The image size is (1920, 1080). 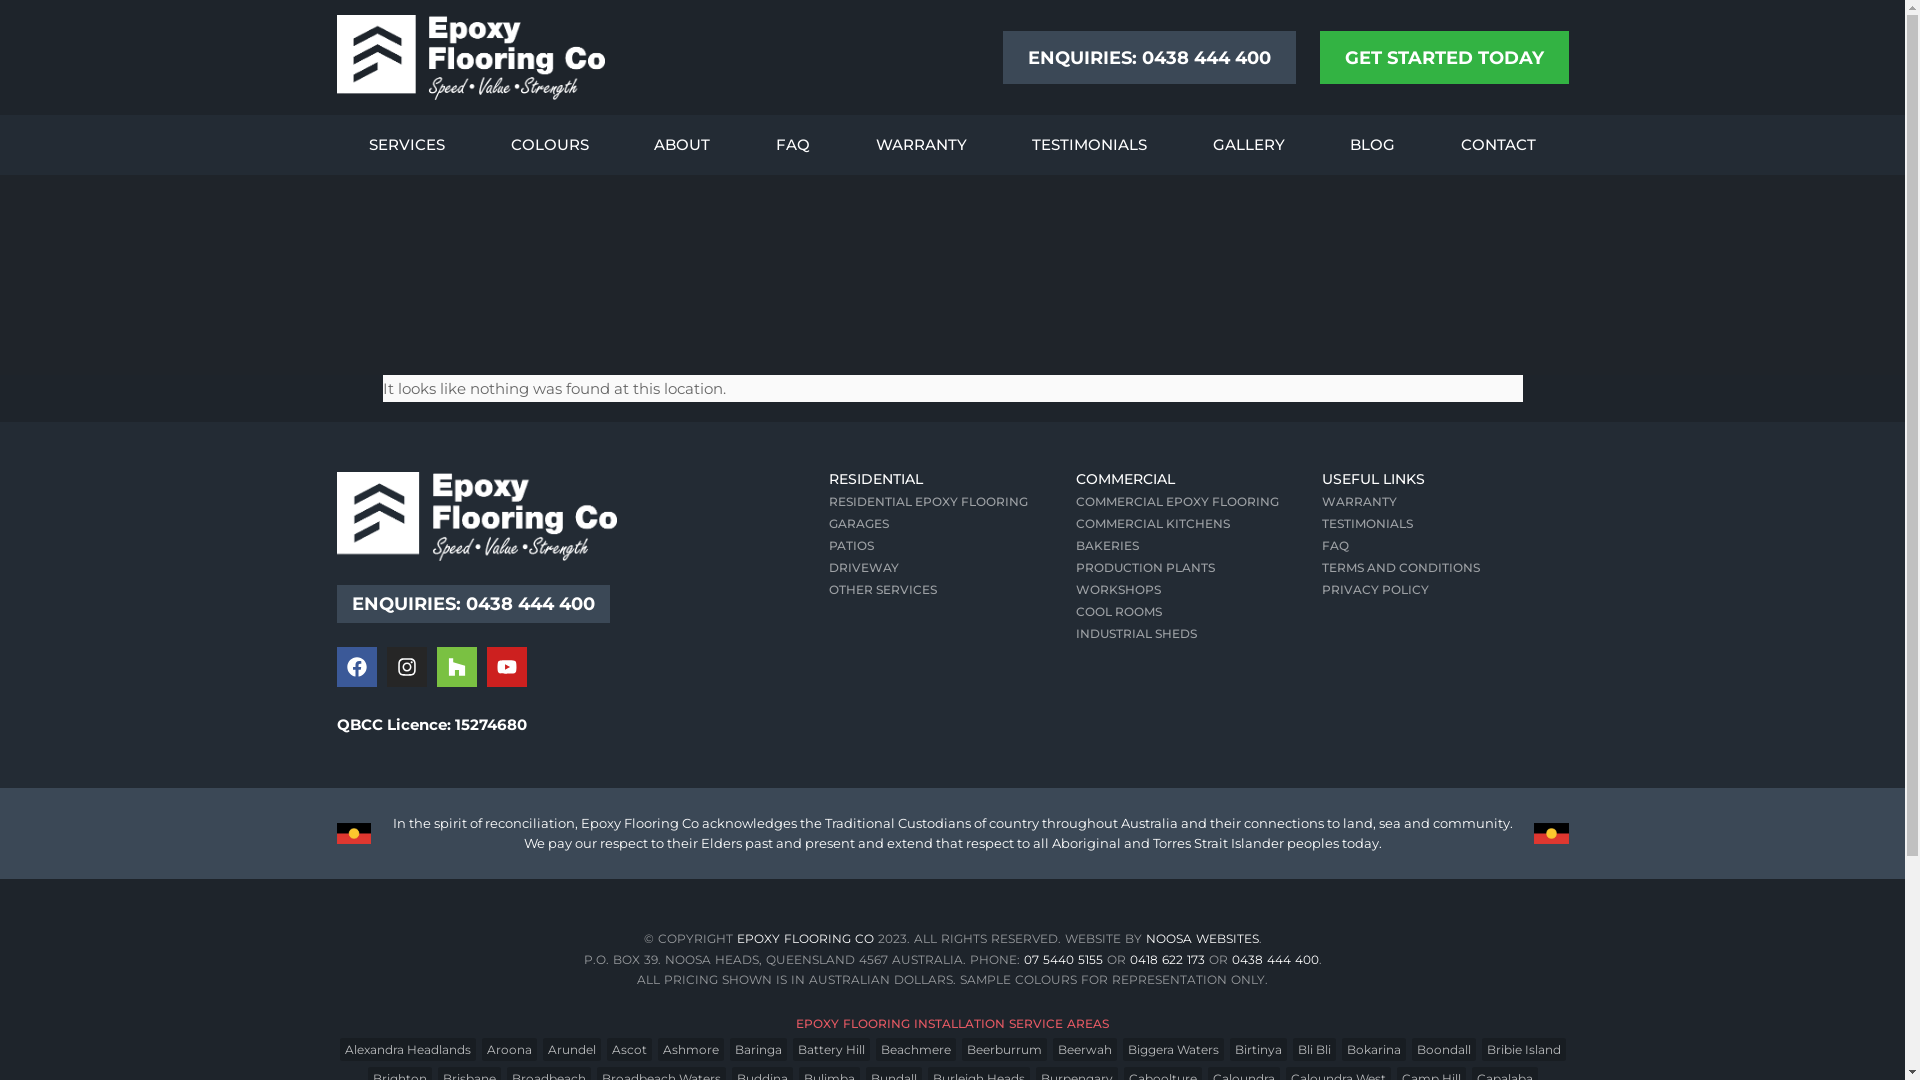 What do you see at coordinates (1444, 58) in the screenshot?
I see `GET STARTED TODAY` at bounding box center [1444, 58].